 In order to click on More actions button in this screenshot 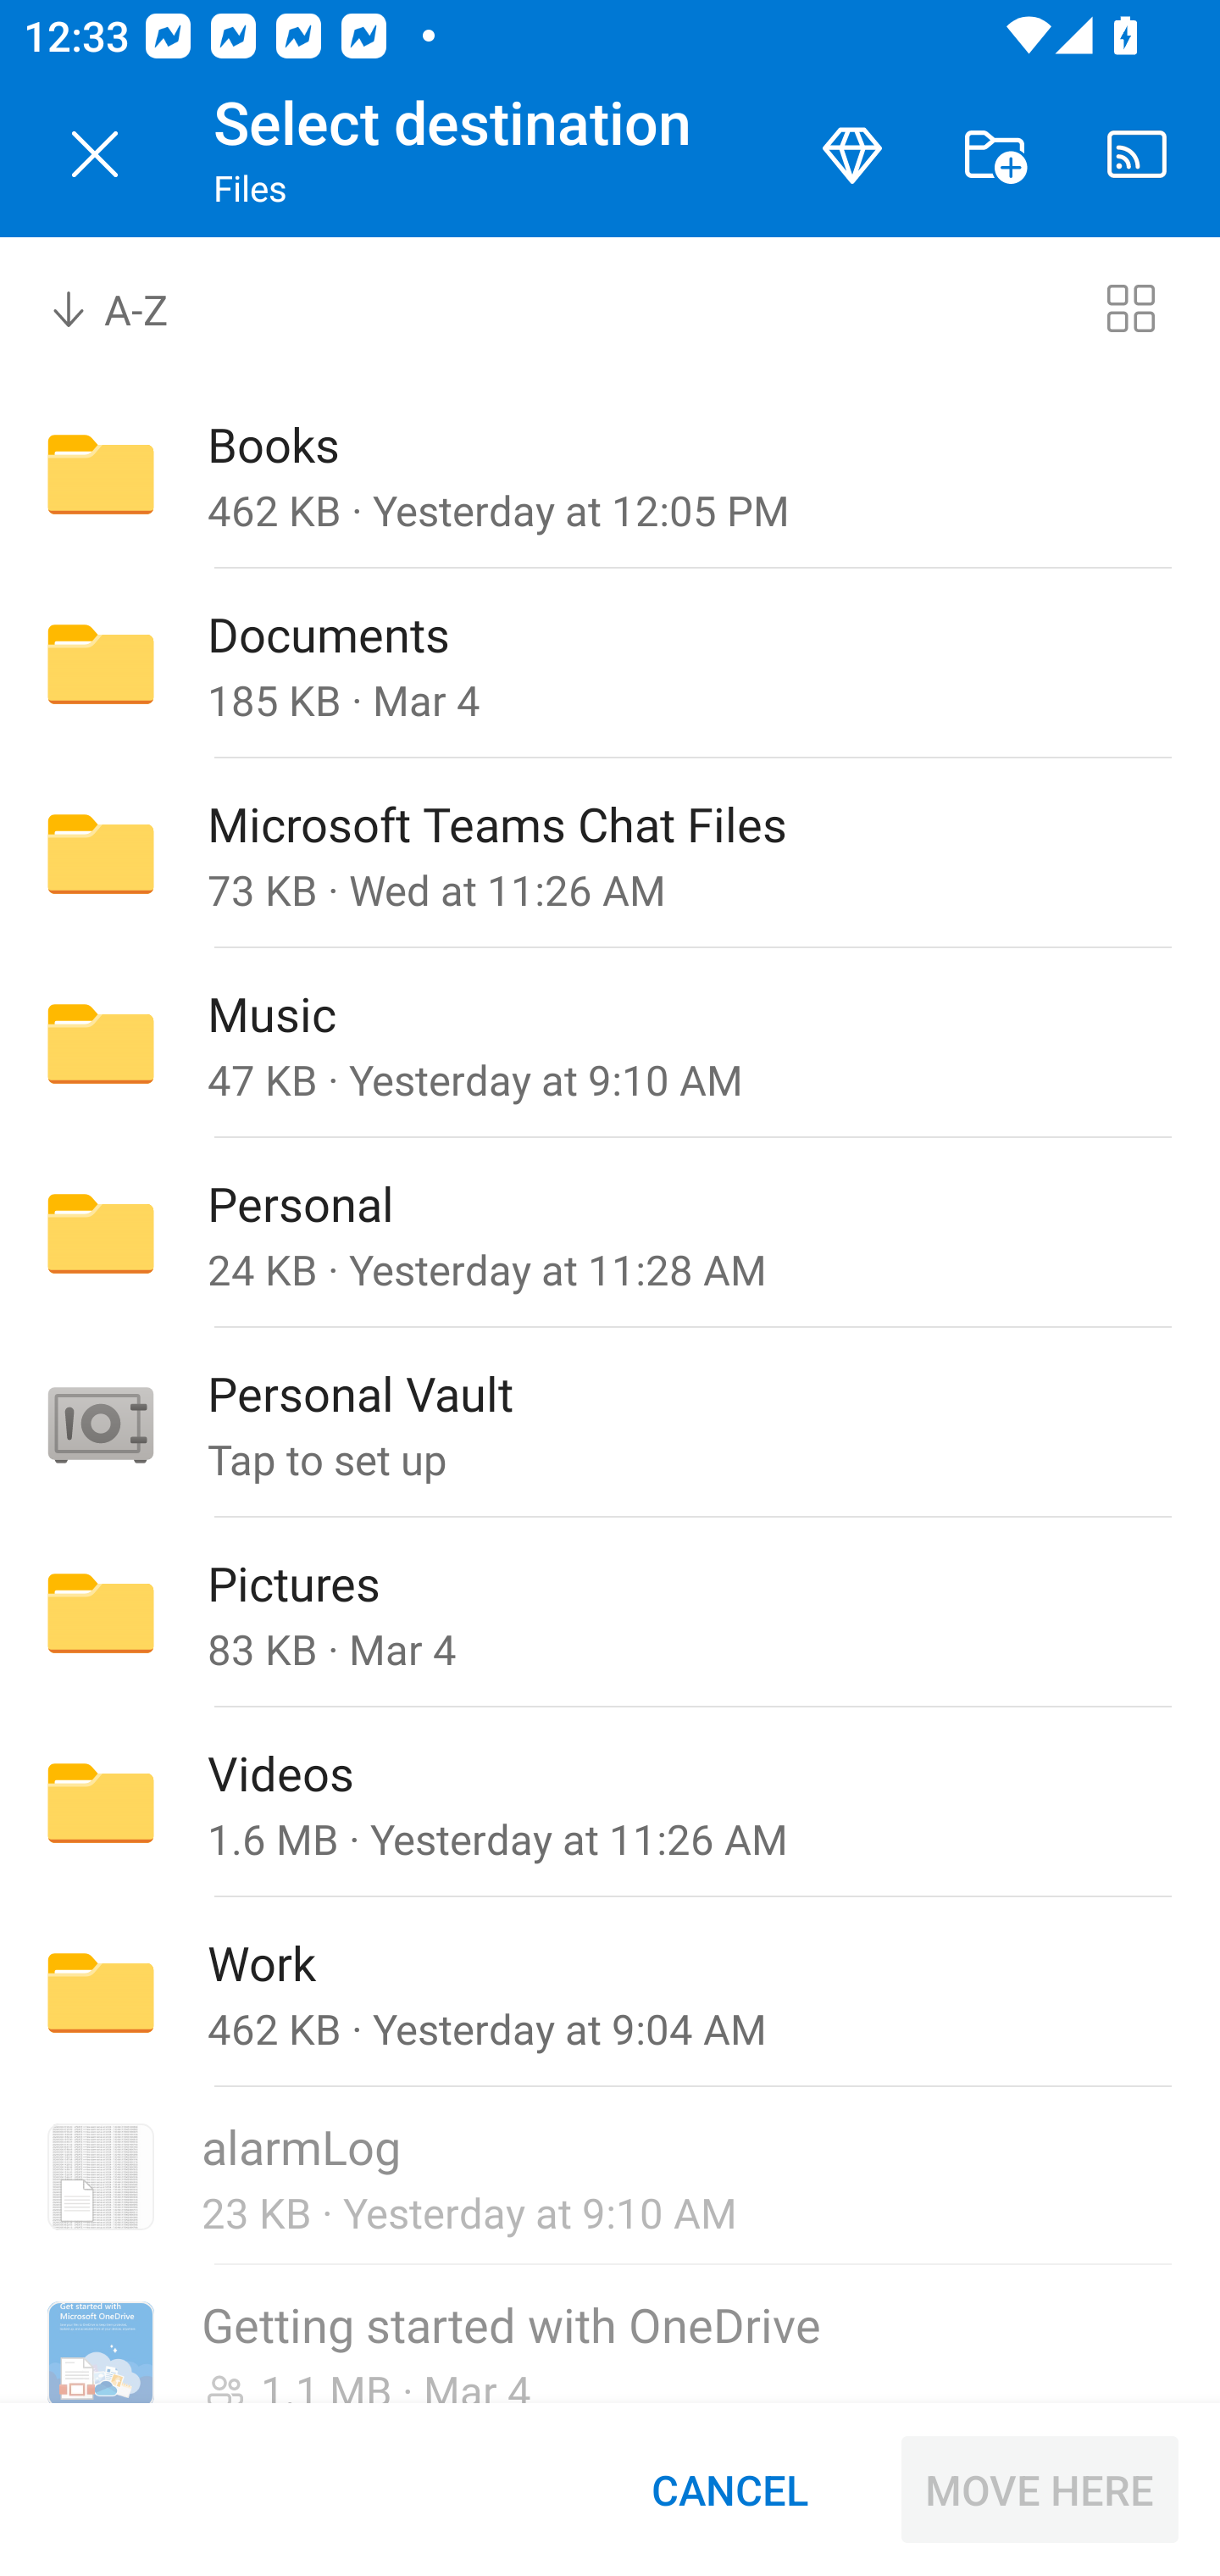, I will do `click(995, 154)`.